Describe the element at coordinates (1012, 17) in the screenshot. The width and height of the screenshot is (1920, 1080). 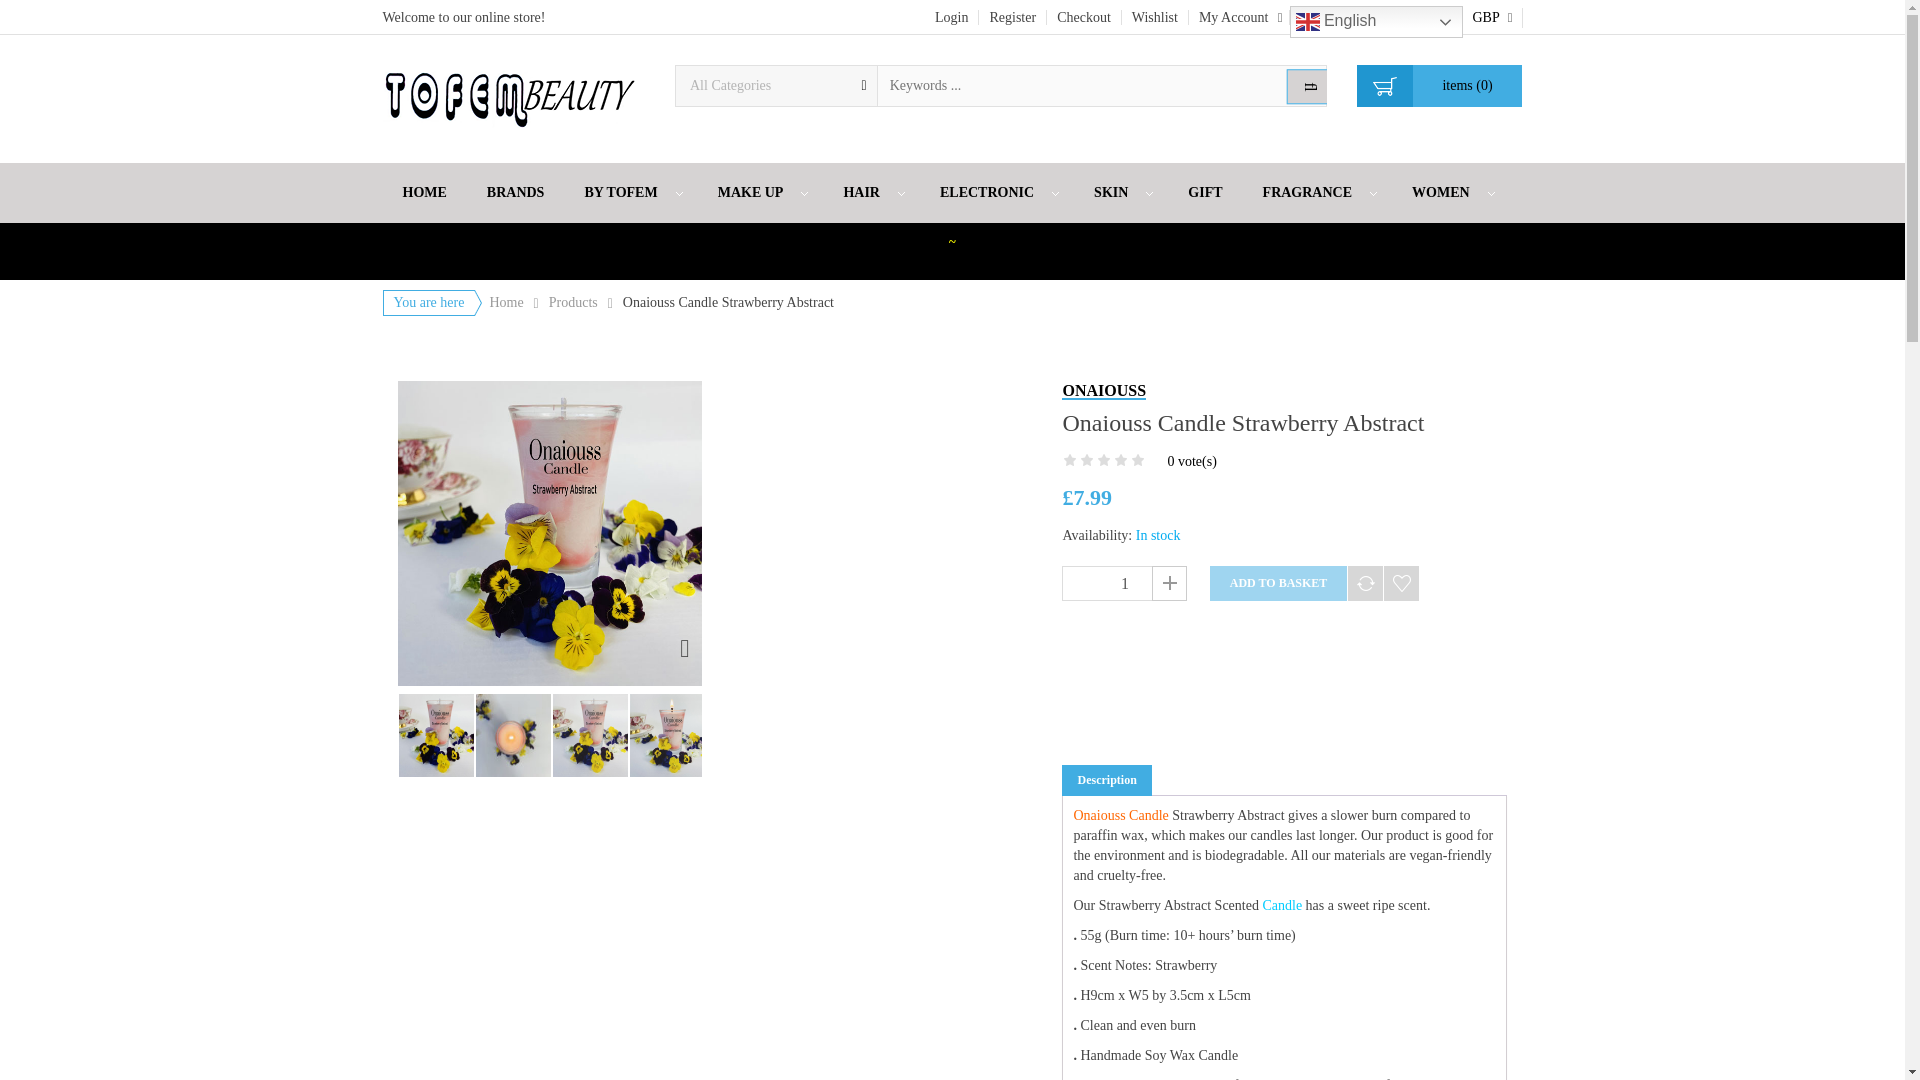
I see `Register` at that location.